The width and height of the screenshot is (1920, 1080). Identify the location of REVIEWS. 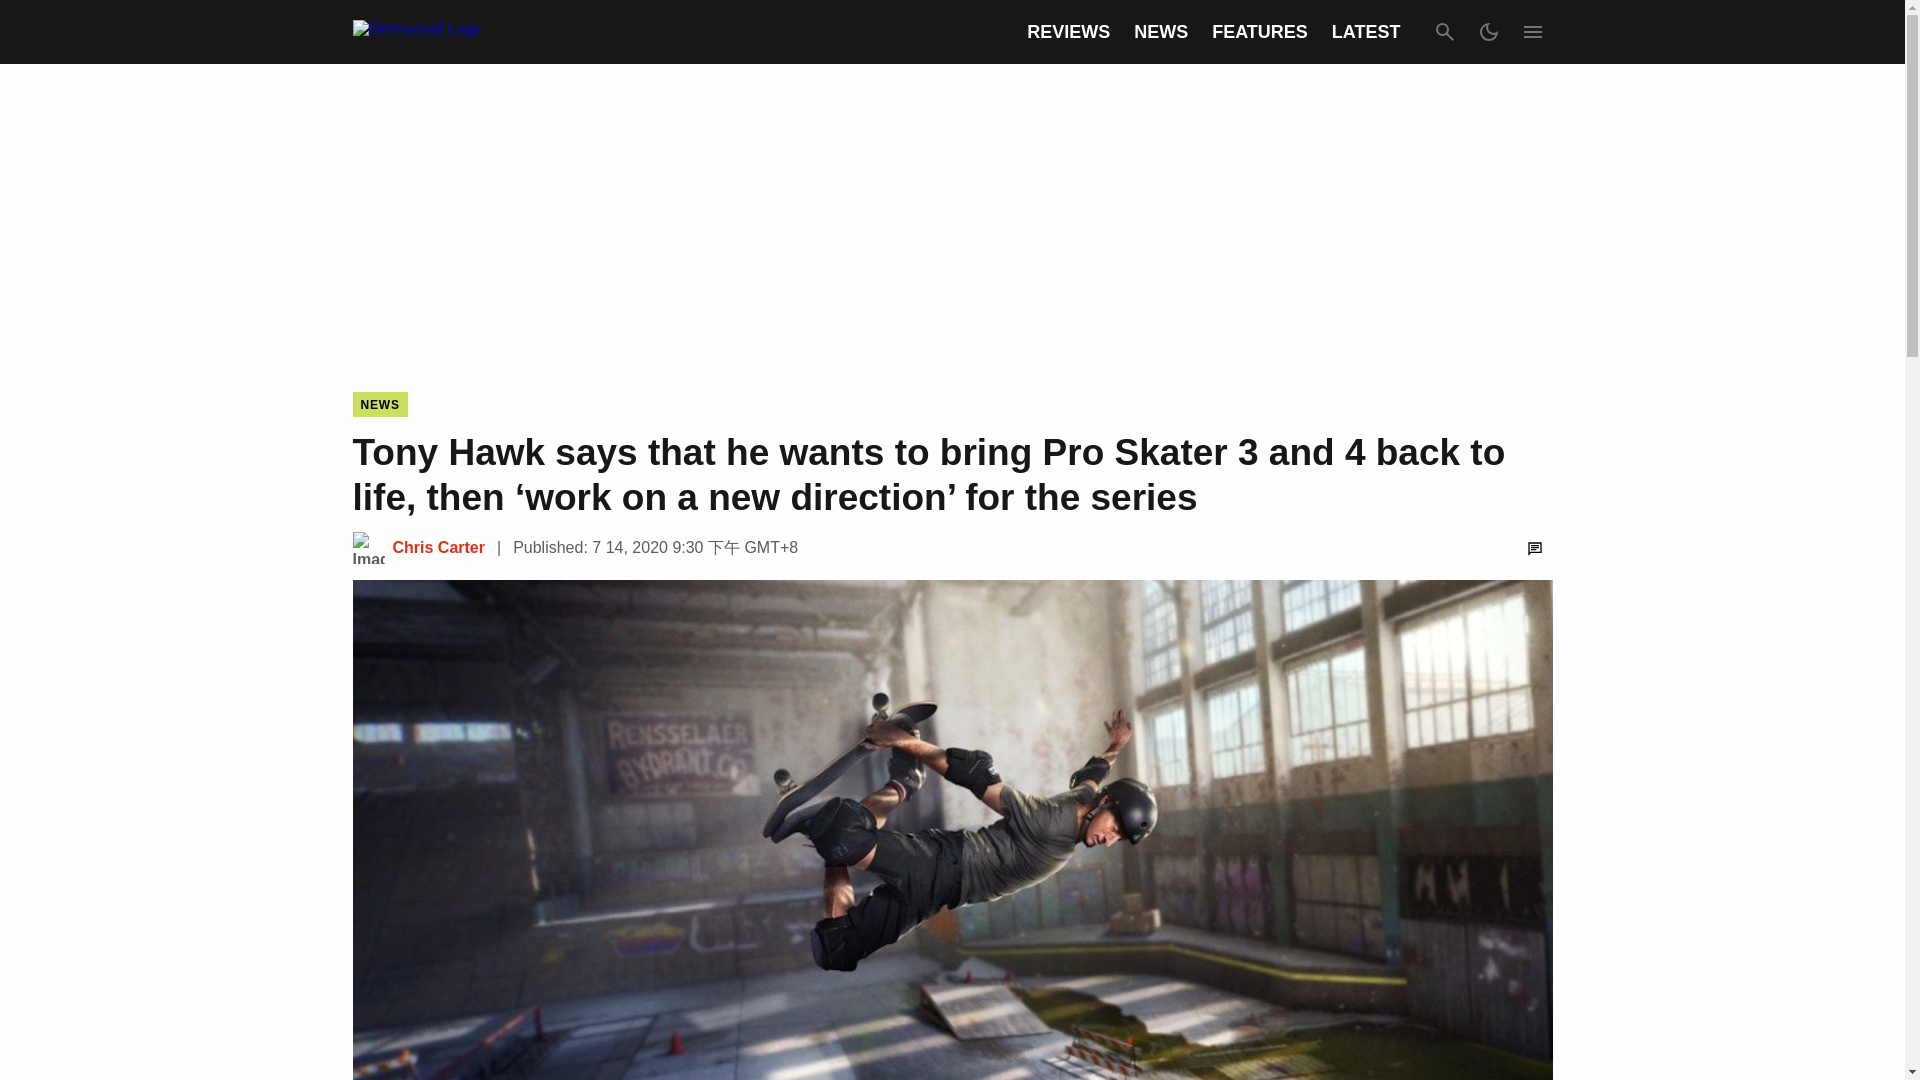
(1068, 32).